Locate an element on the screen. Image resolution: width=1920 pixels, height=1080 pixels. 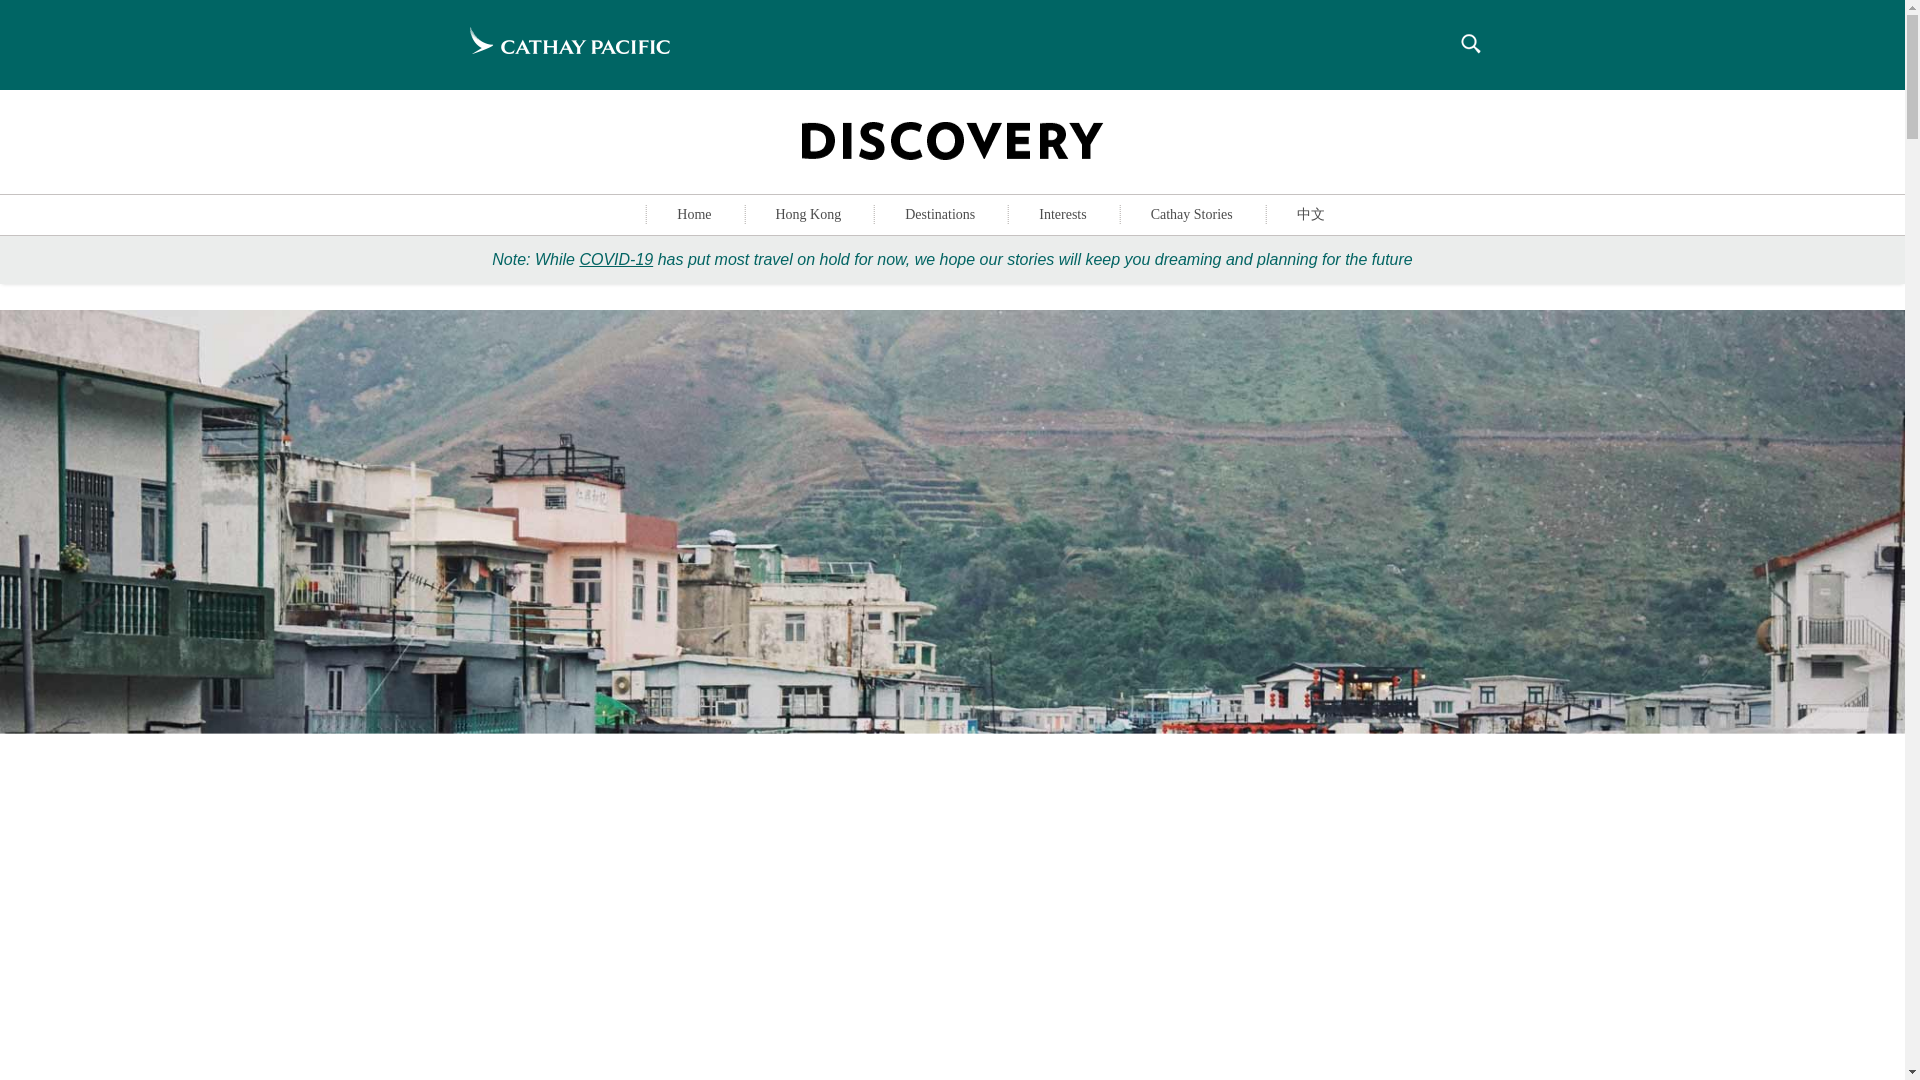
Destinations is located at coordinates (940, 215).